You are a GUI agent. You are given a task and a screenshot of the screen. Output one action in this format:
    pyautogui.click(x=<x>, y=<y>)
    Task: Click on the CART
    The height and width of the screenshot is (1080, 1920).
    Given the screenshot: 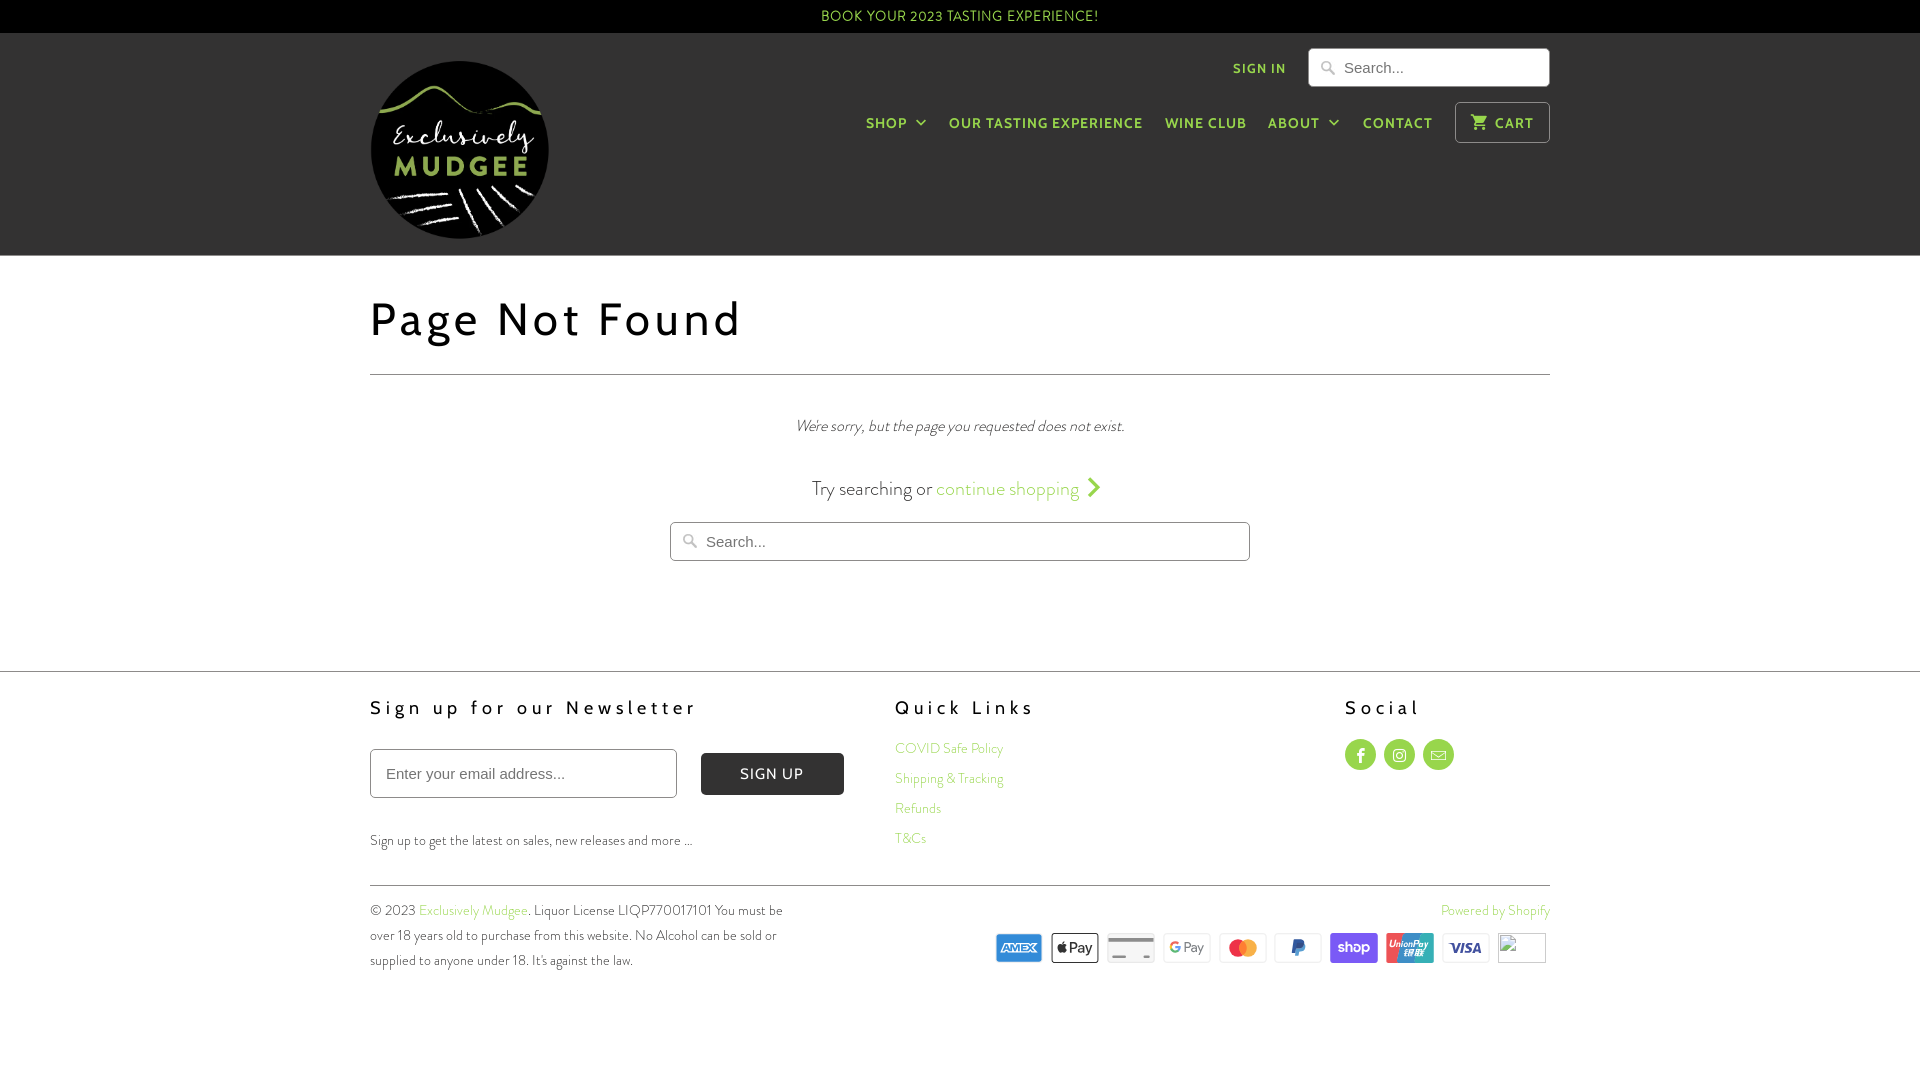 What is the action you would take?
    pyautogui.click(x=1502, y=122)
    